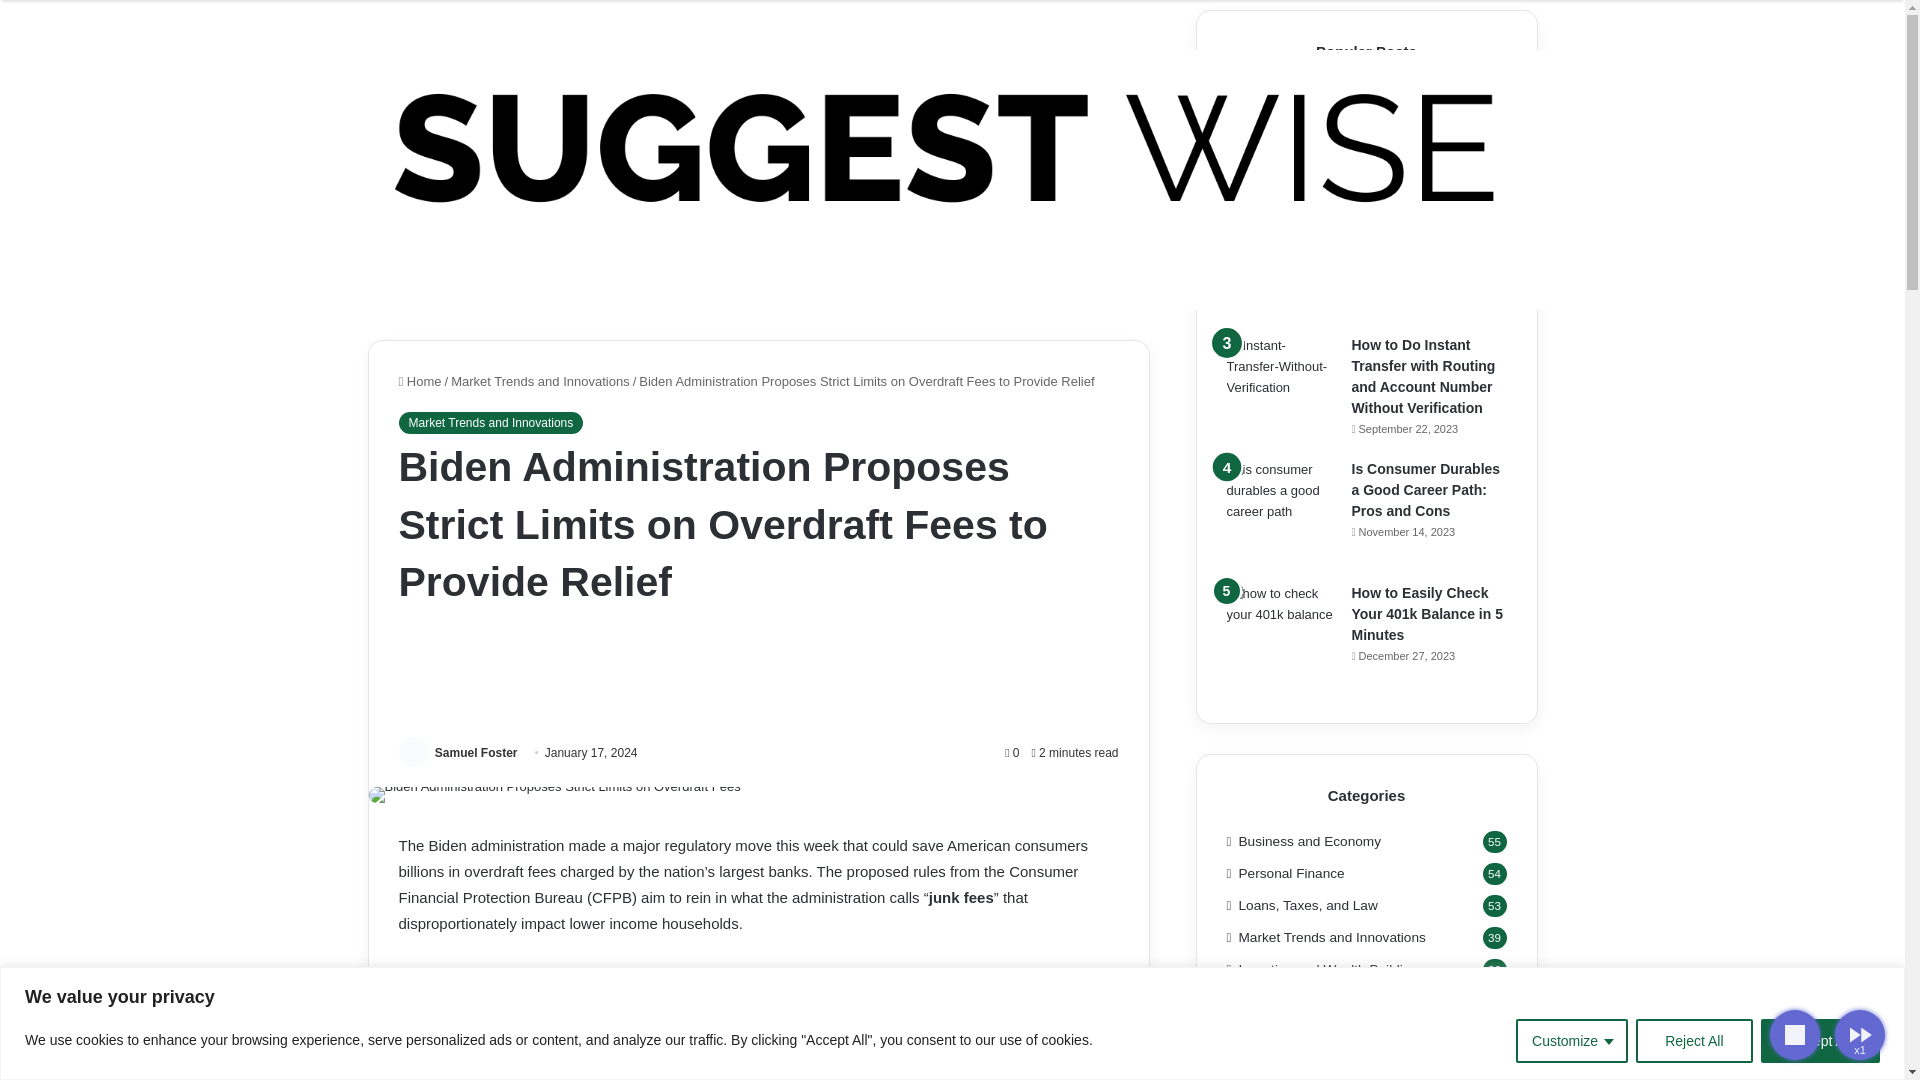  What do you see at coordinates (1572, 1040) in the screenshot?
I see `Customize` at bounding box center [1572, 1040].